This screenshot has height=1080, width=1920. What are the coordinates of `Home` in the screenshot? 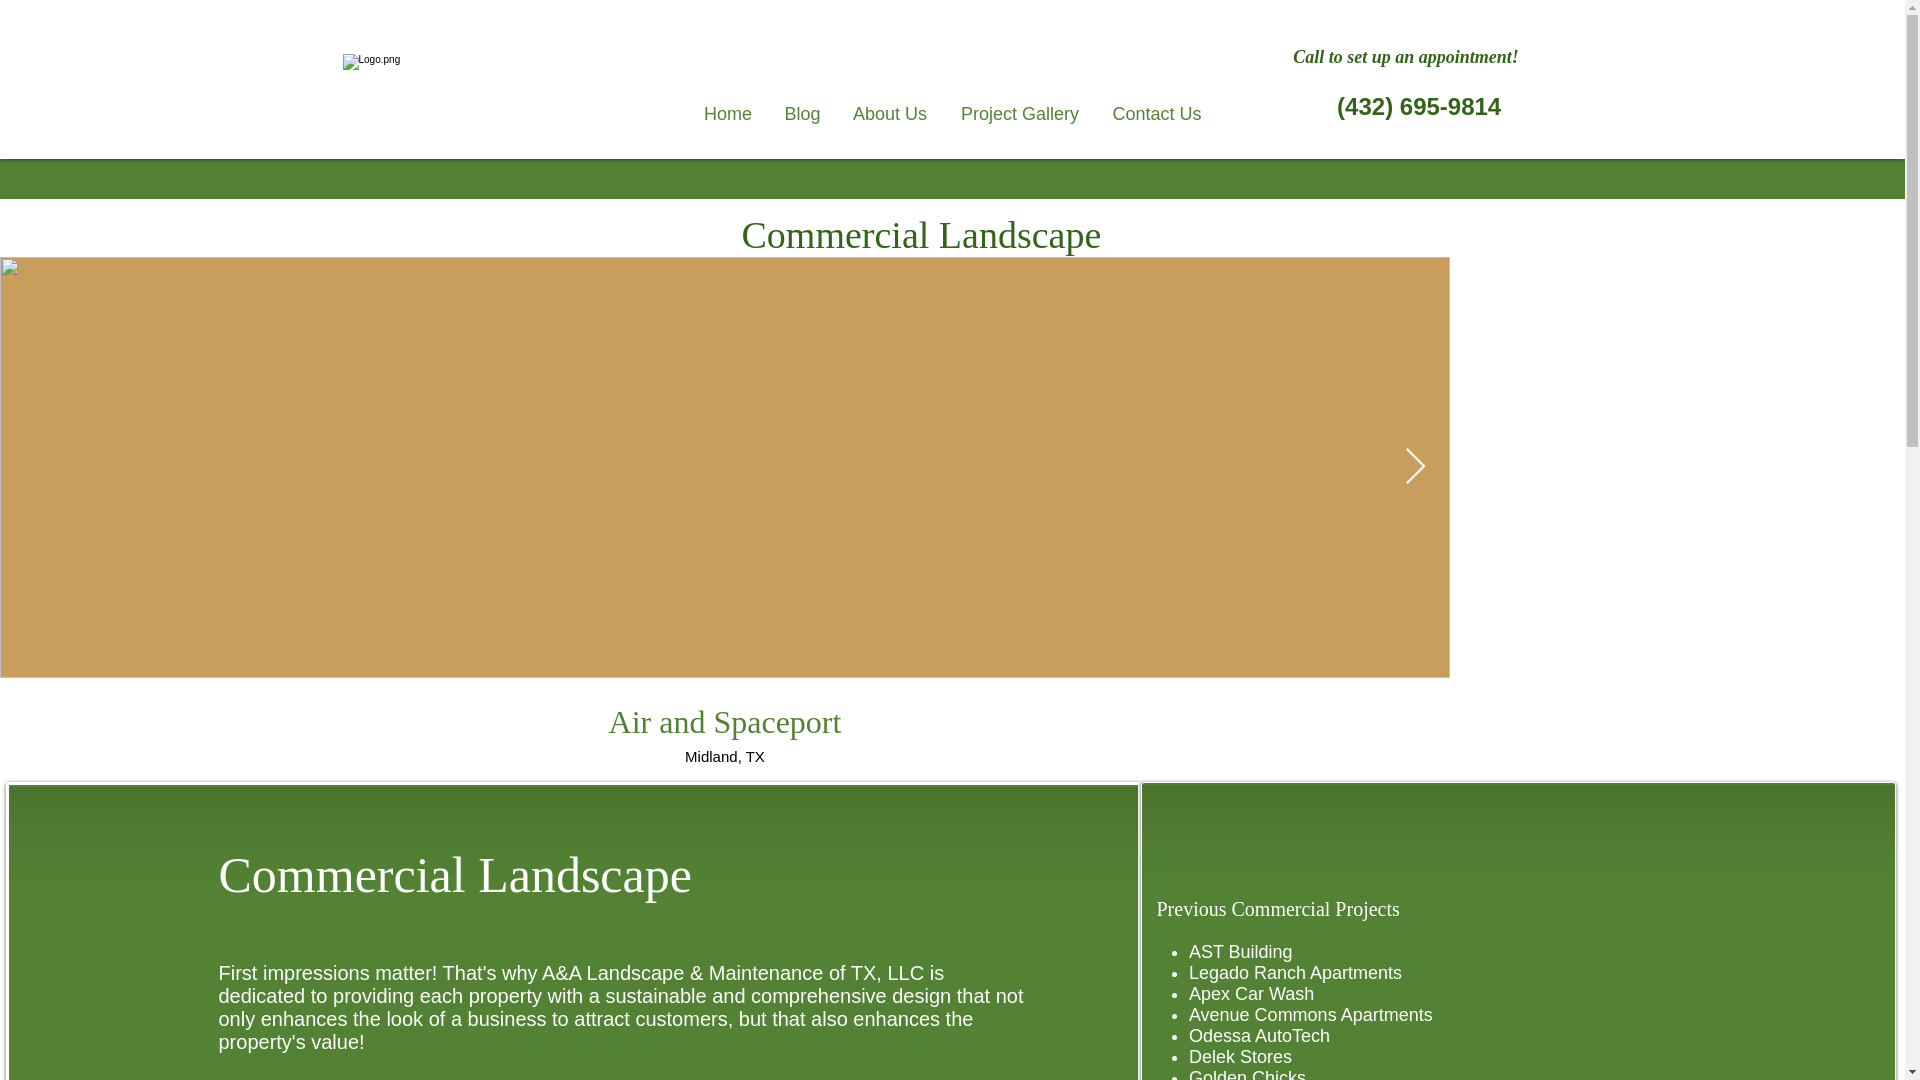 It's located at (728, 112).